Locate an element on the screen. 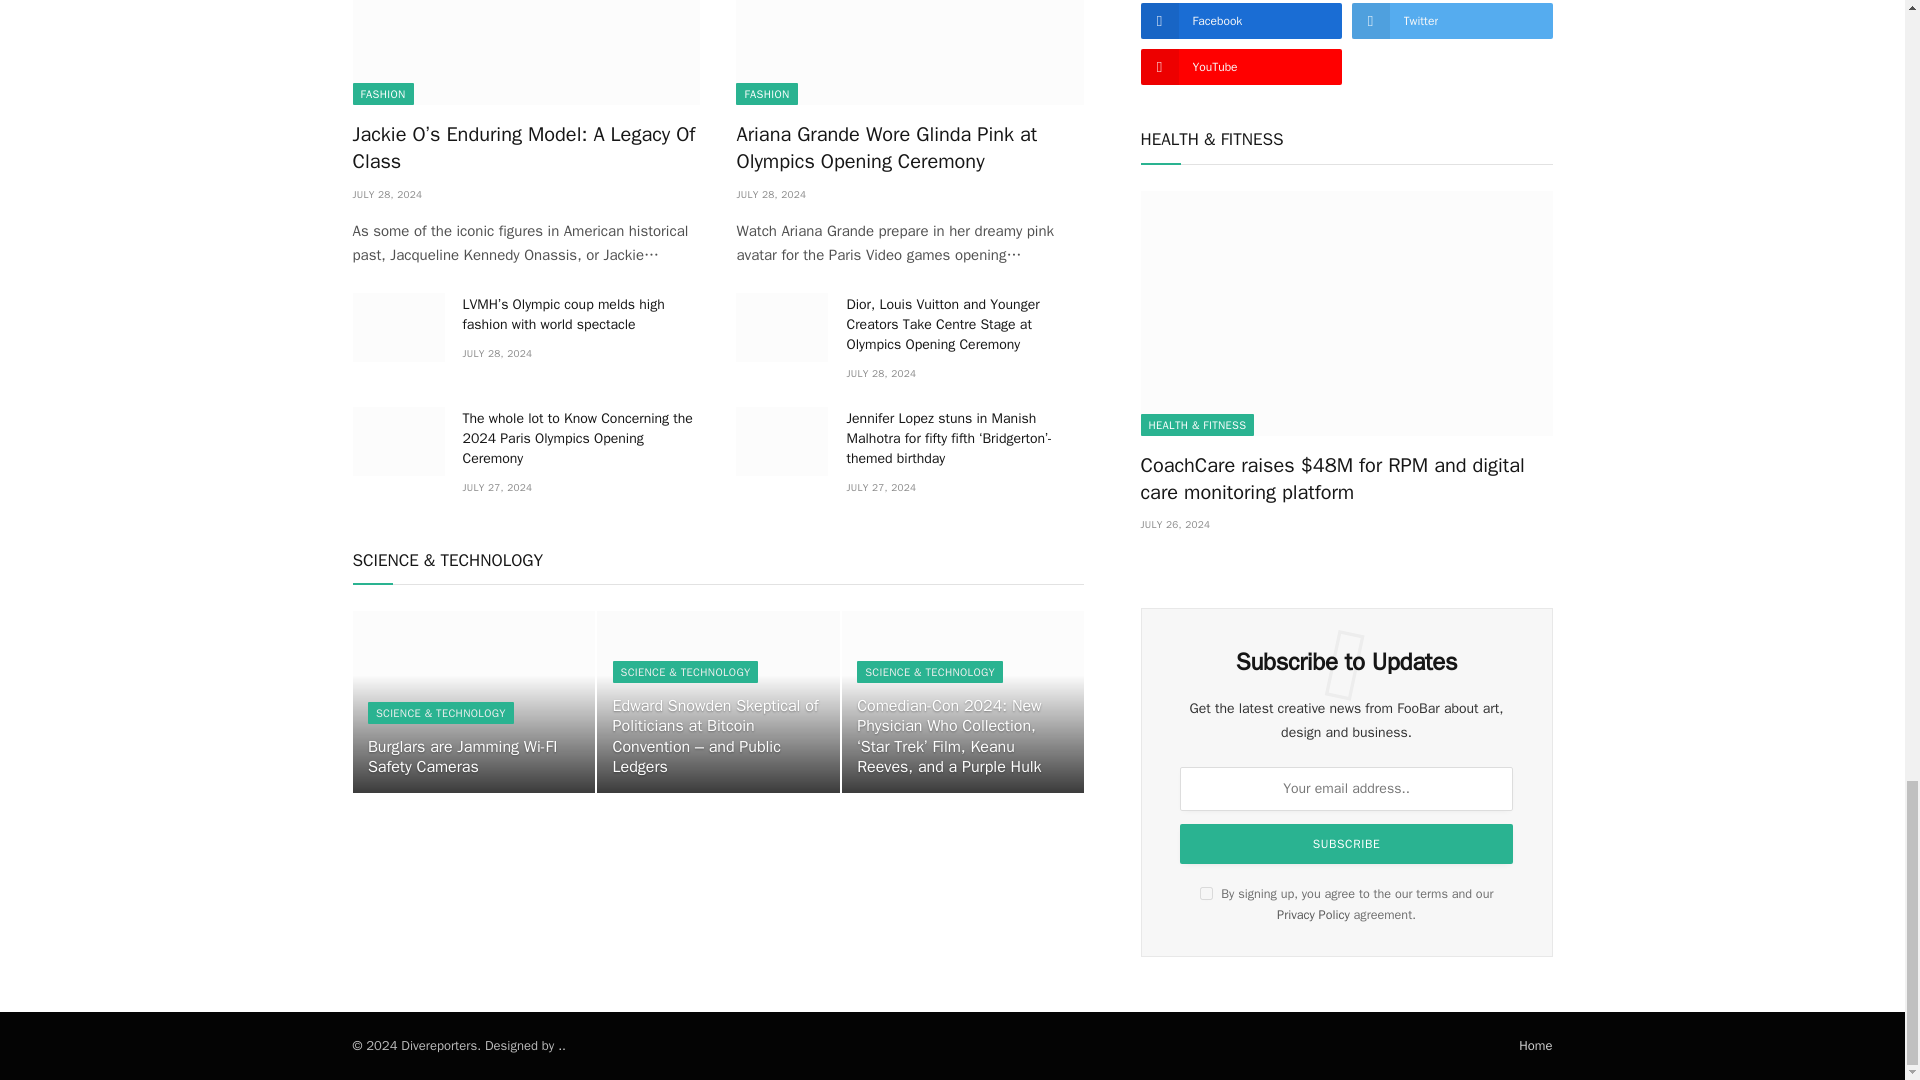  on is located at coordinates (1206, 892).